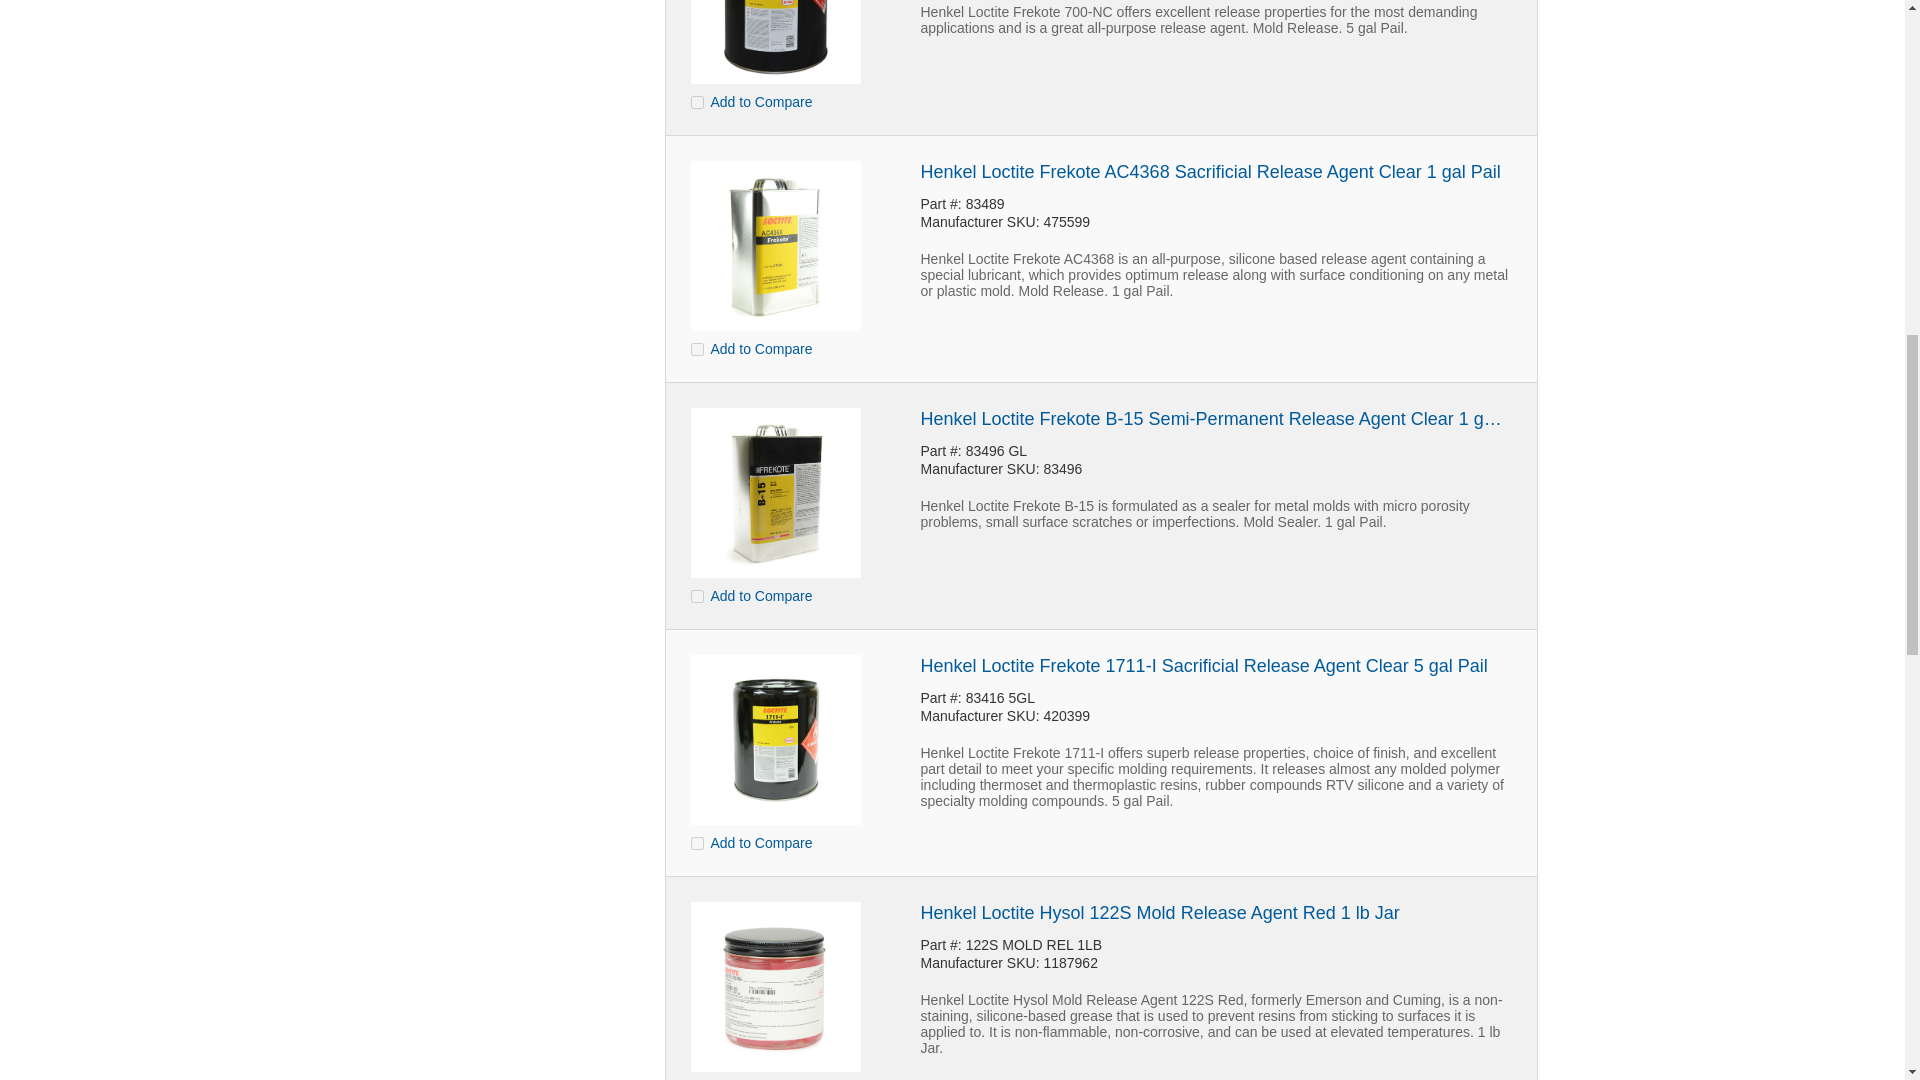 Image resolution: width=1920 pixels, height=1080 pixels. Describe the element at coordinates (696, 596) in the screenshot. I see `on` at that location.